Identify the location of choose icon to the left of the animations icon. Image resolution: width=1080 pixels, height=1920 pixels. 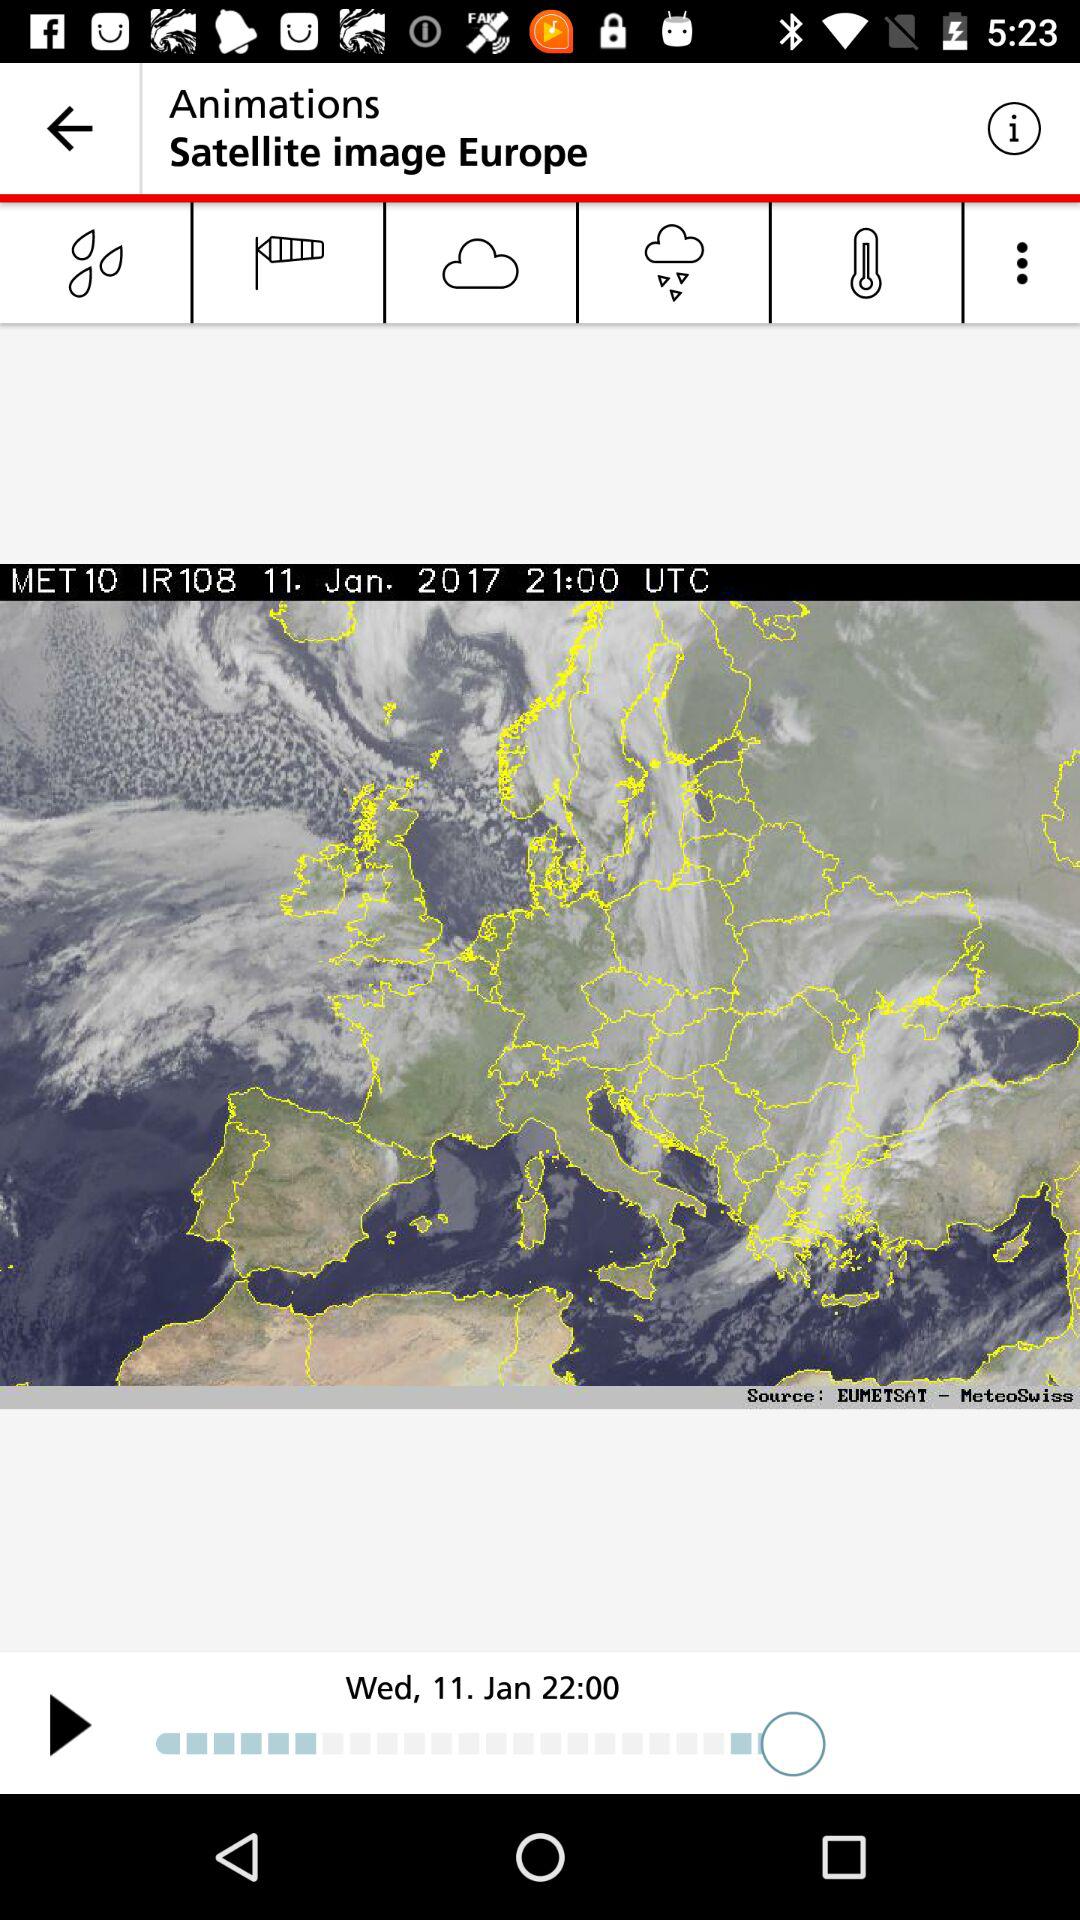
(70, 128).